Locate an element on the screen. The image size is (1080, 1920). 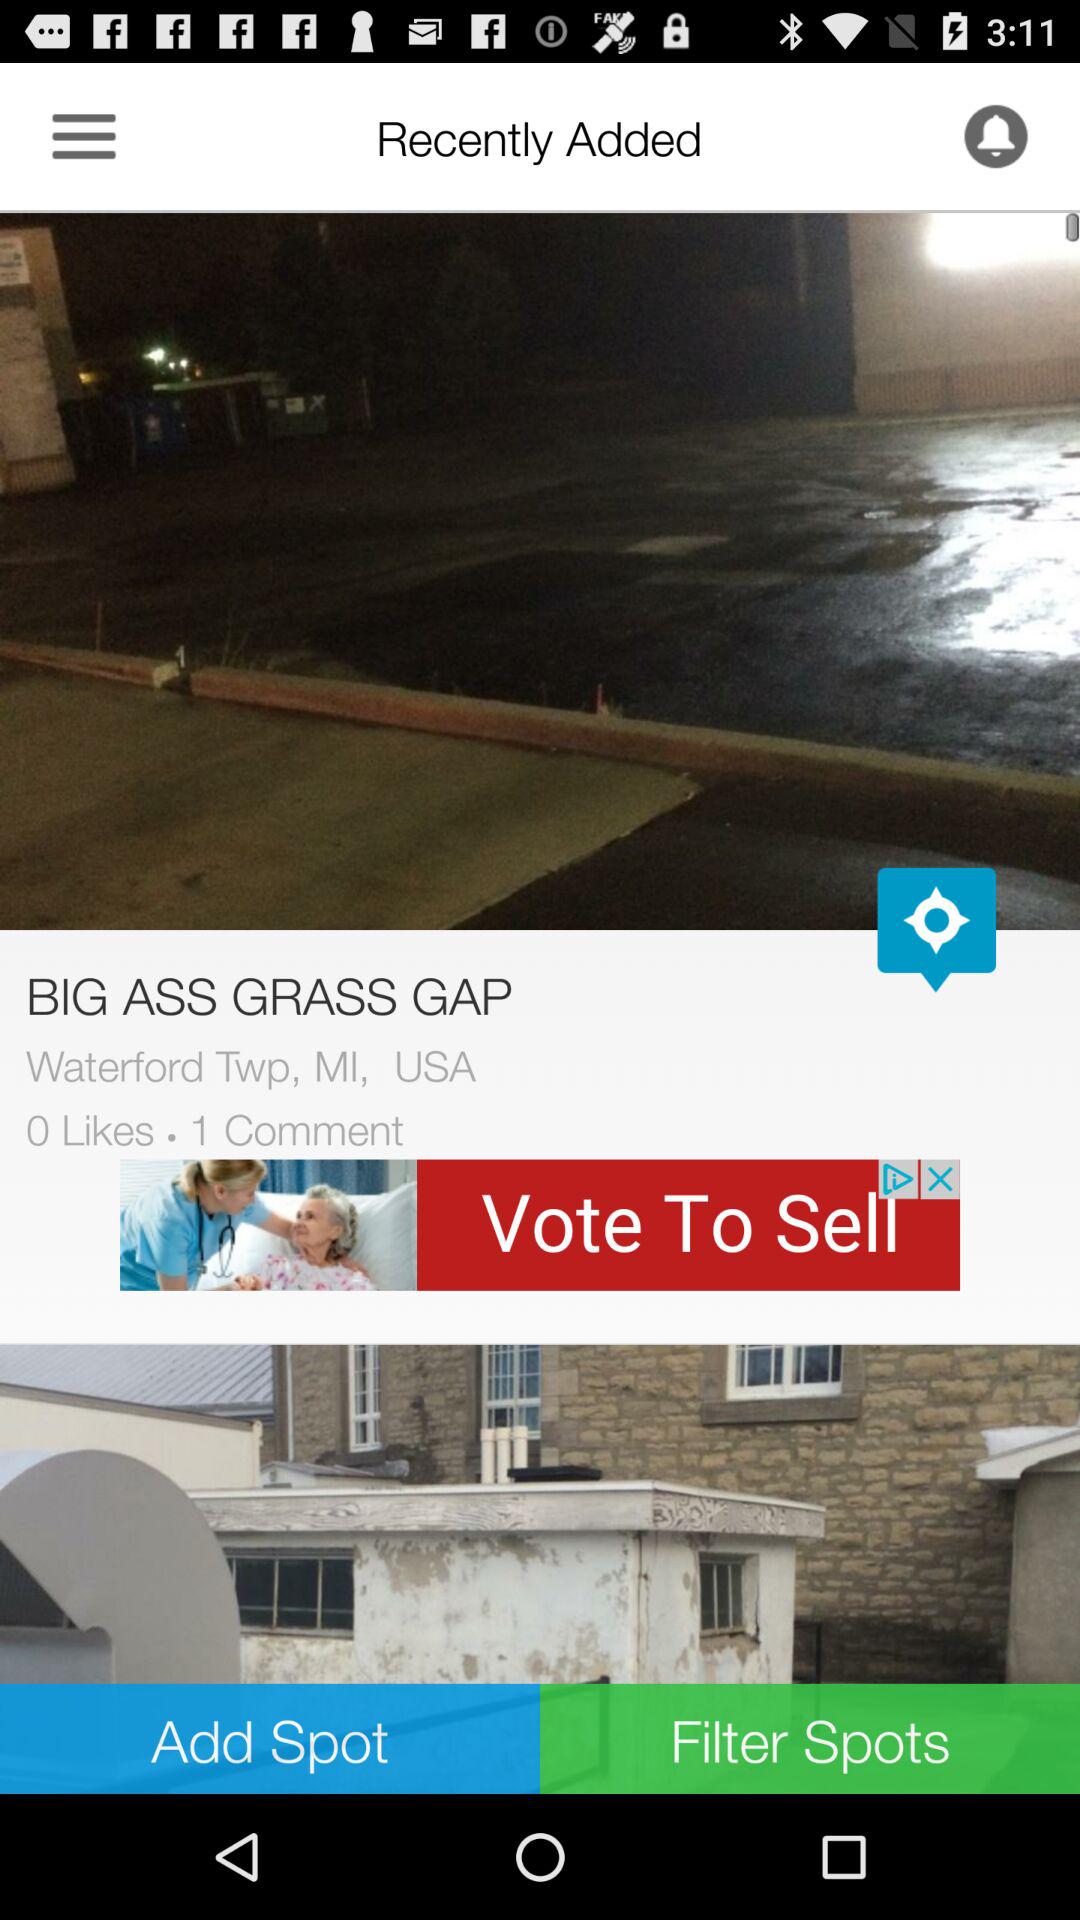
switch notification option is located at coordinates (996, 136).